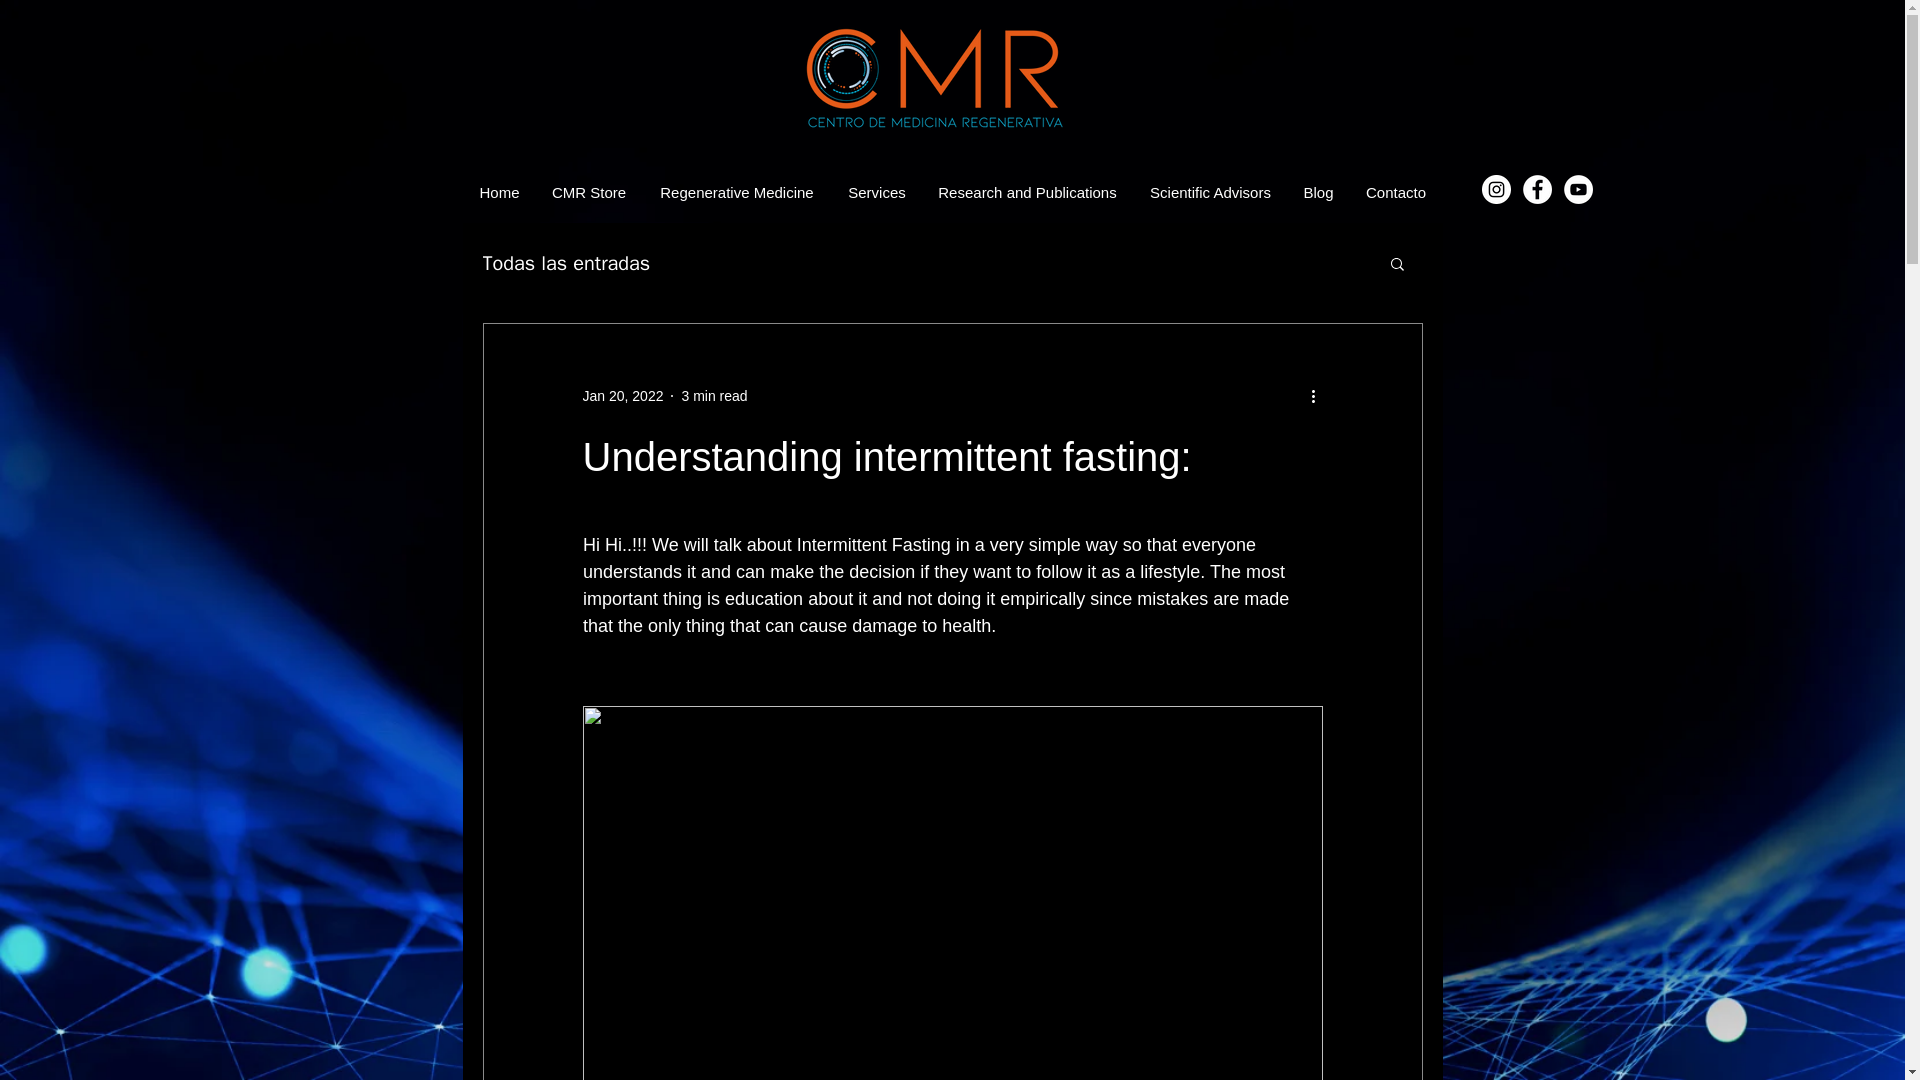 This screenshot has height=1080, width=1920. Describe the element at coordinates (714, 395) in the screenshot. I see `3 min read` at that location.